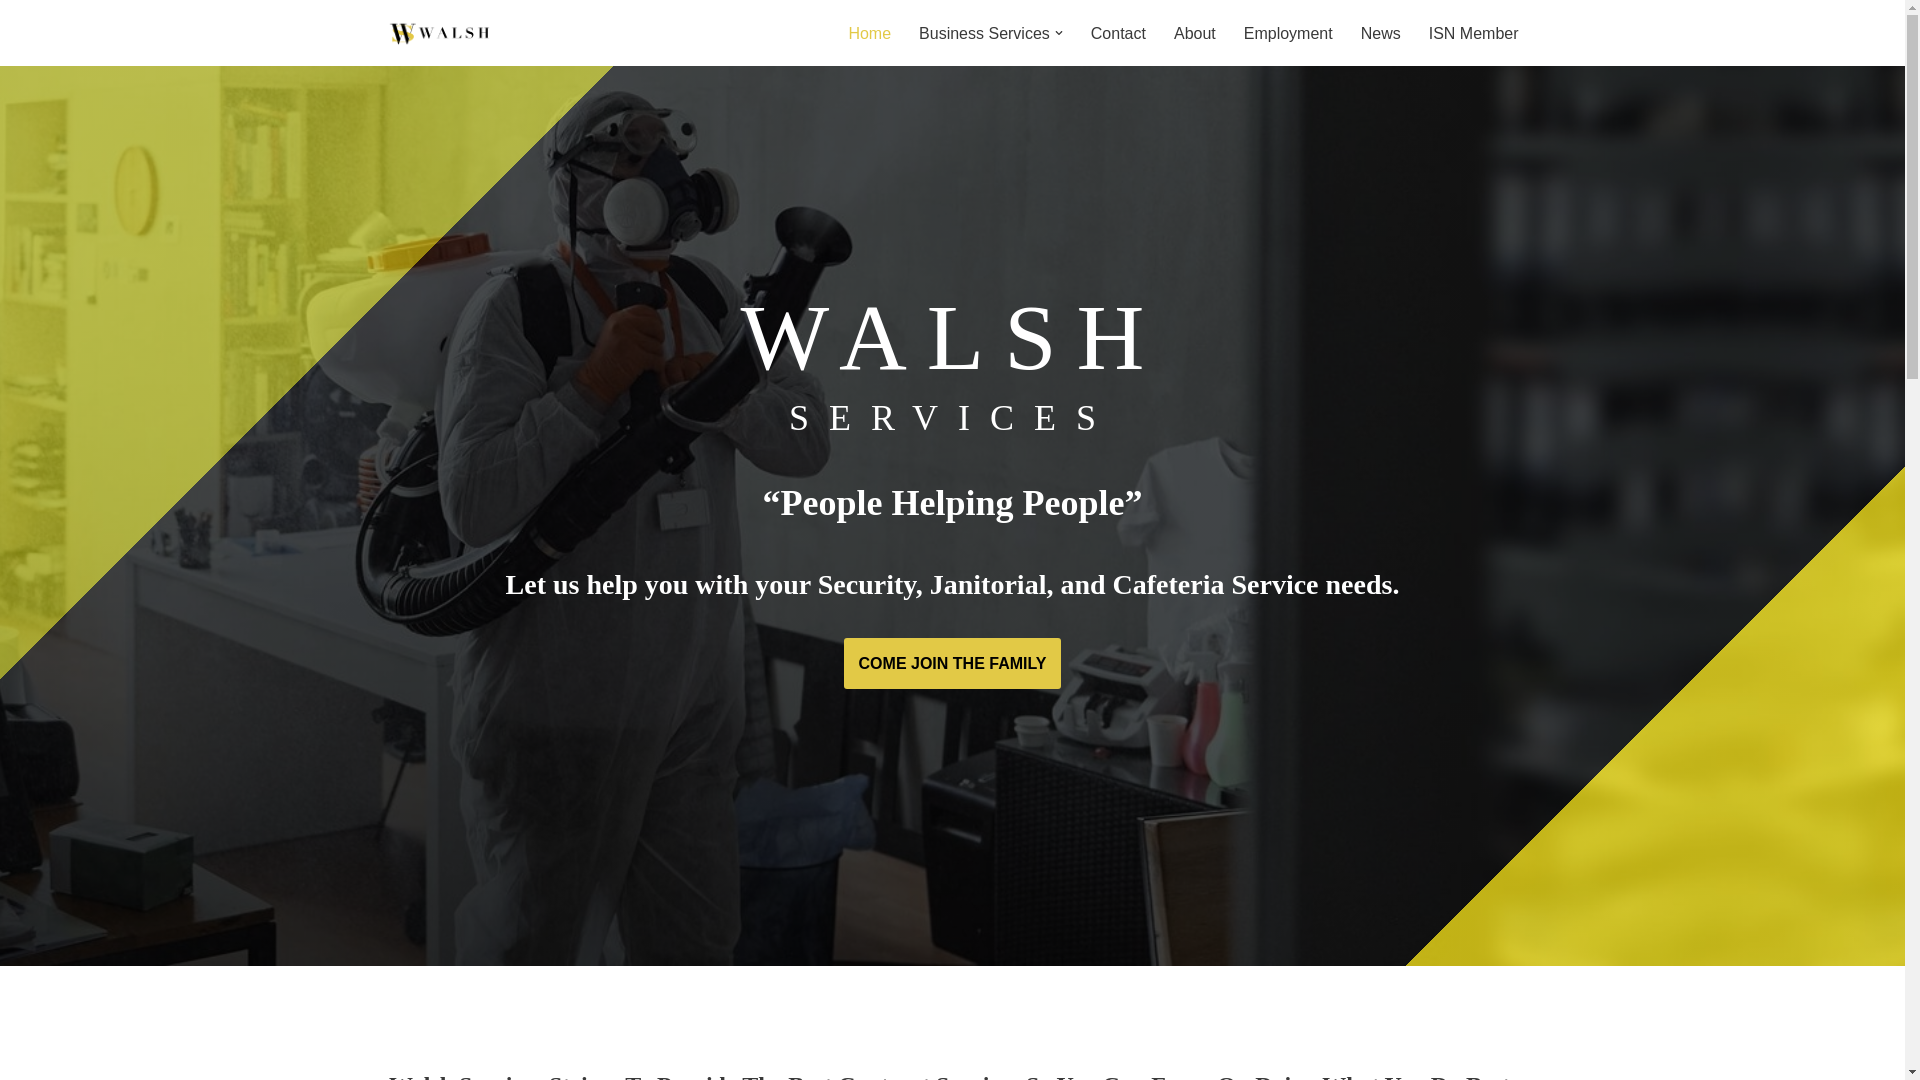  What do you see at coordinates (952, 664) in the screenshot?
I see `COME JOIN THE FAMILY` at bounding box center [952, 664].